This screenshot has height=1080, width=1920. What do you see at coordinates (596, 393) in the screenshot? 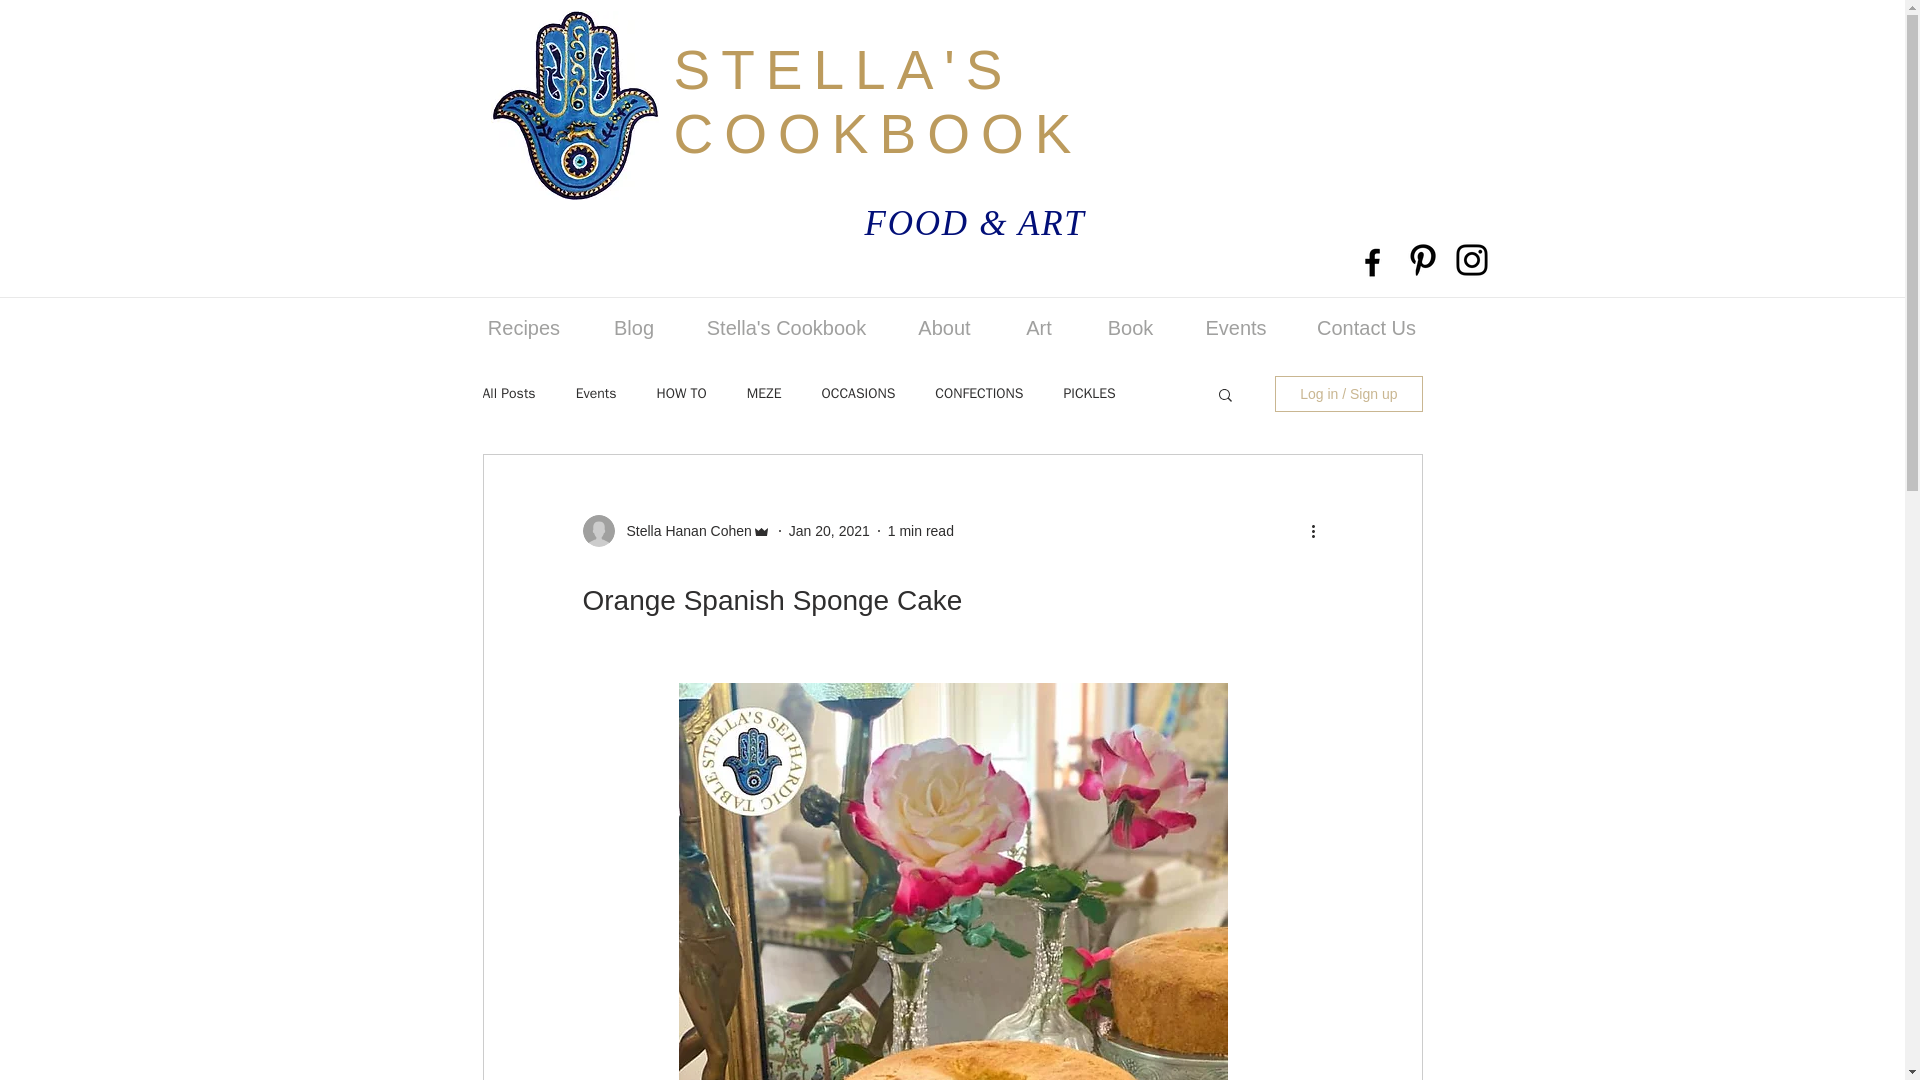
I see `Events` at bounding box center [596, 393].